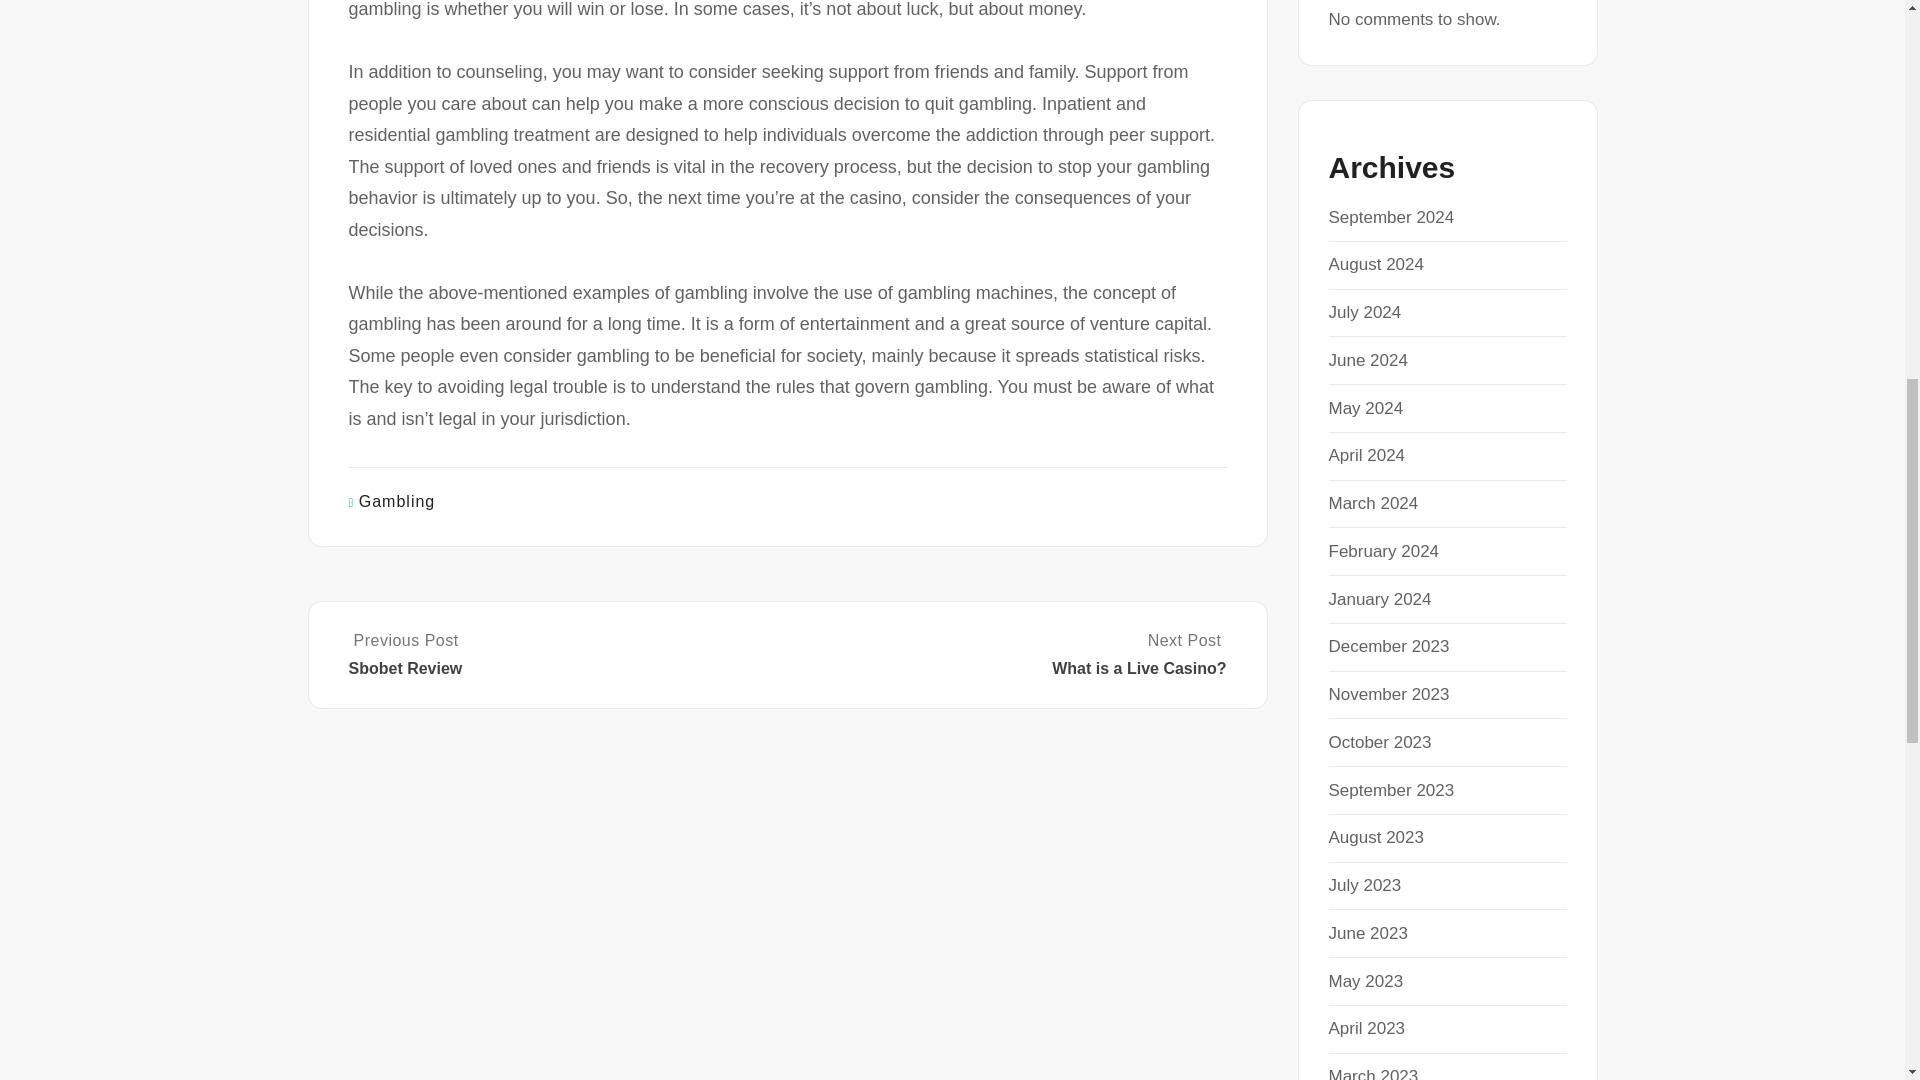 The height and width of the screenshot is (1080, 1920). What do you see at coordinates (1388, 694) in the screenshot?
I see `November 2023` at bounding box center [1388, 694].